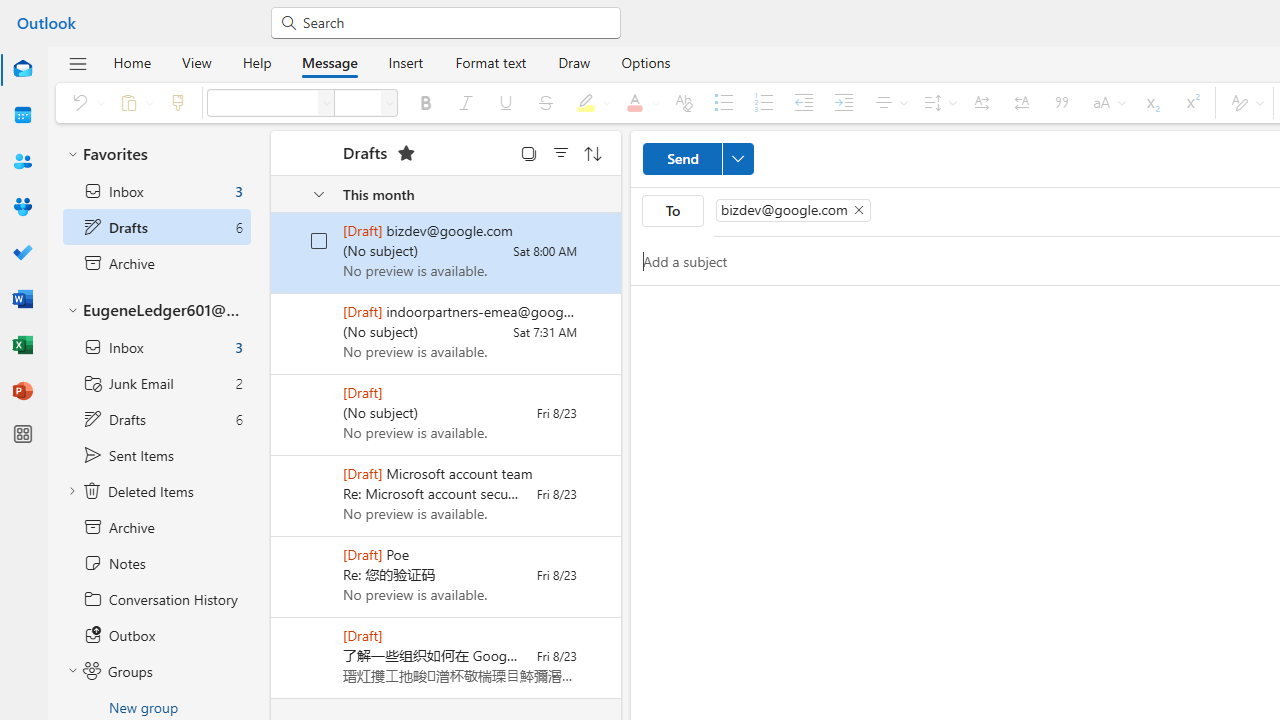 The image size is (1280, 720). Describe the element at coordinates (425, 102) in the screenshot. I see `Bold` at that location.